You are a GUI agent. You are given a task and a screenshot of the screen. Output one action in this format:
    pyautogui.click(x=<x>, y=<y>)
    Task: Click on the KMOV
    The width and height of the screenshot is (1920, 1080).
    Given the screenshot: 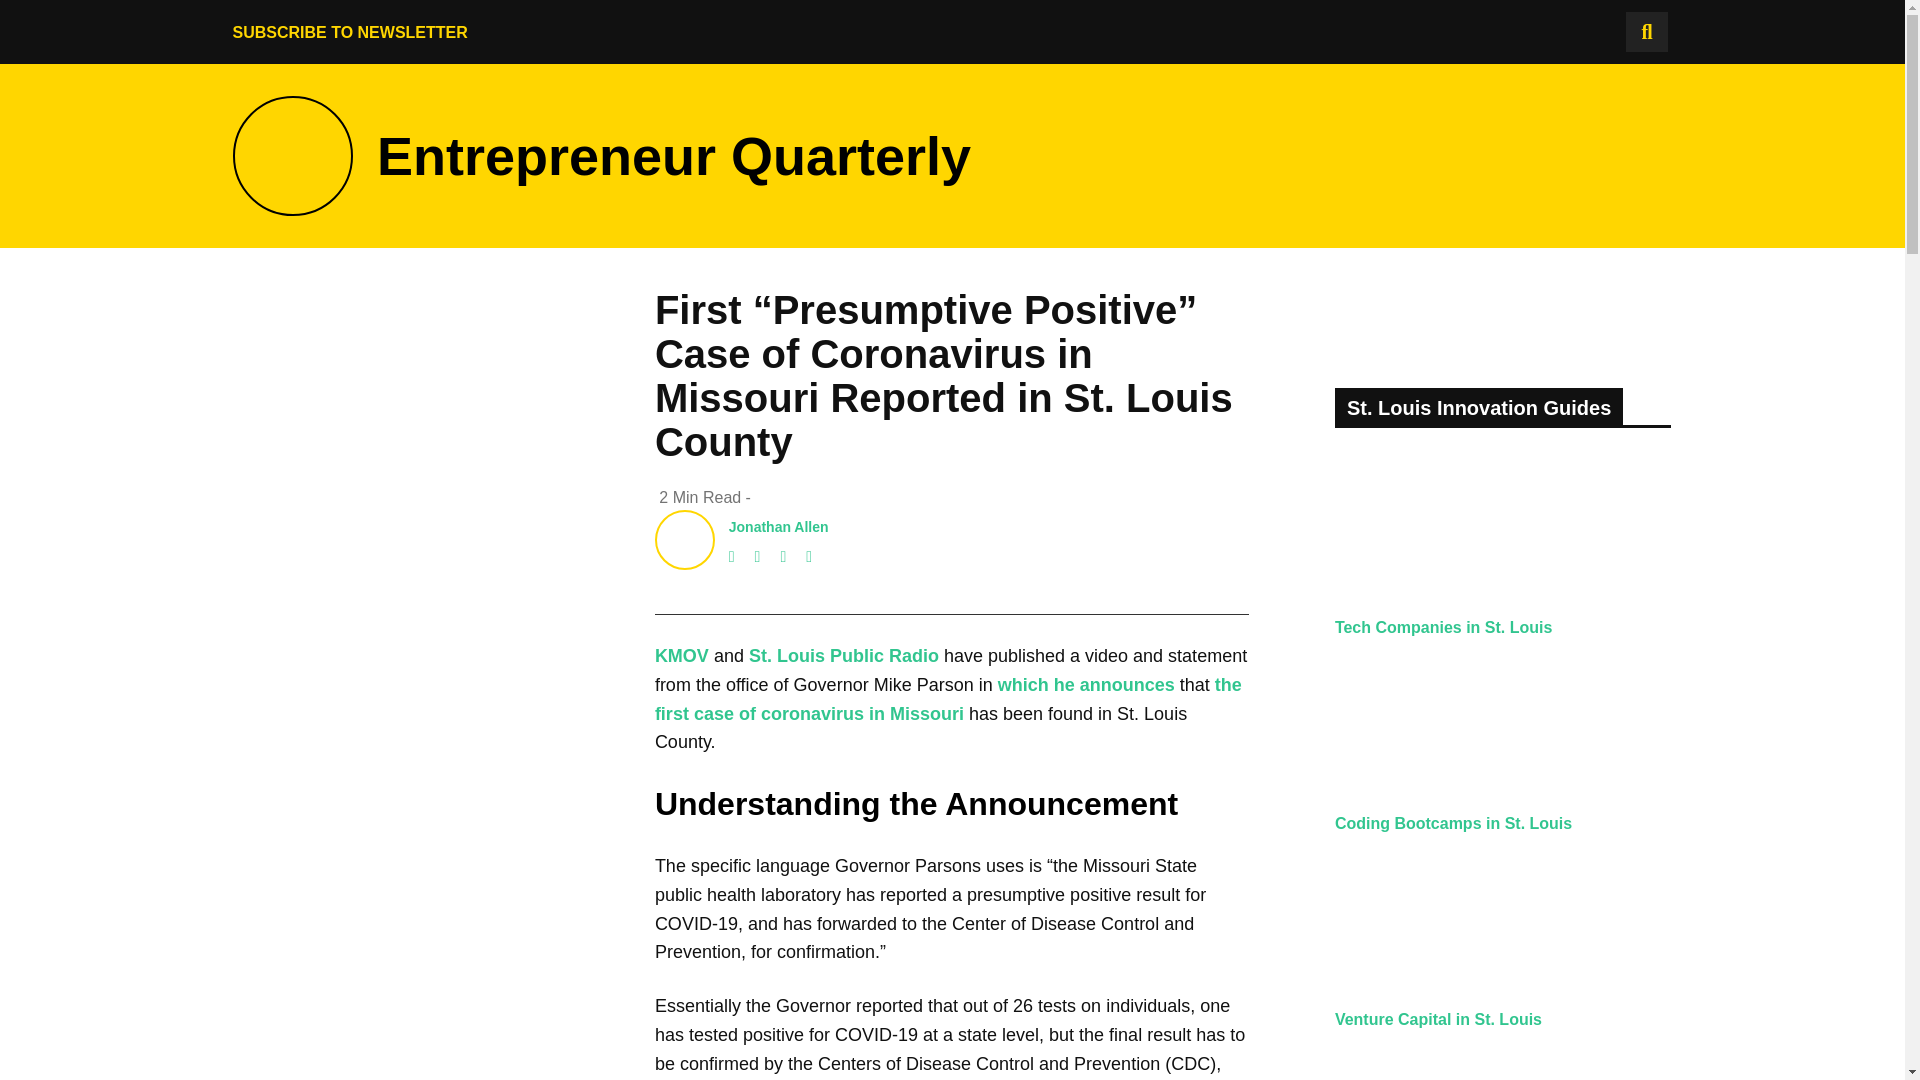 What is the action you would take?
    pyautogui.click(x=681, y=656)
    